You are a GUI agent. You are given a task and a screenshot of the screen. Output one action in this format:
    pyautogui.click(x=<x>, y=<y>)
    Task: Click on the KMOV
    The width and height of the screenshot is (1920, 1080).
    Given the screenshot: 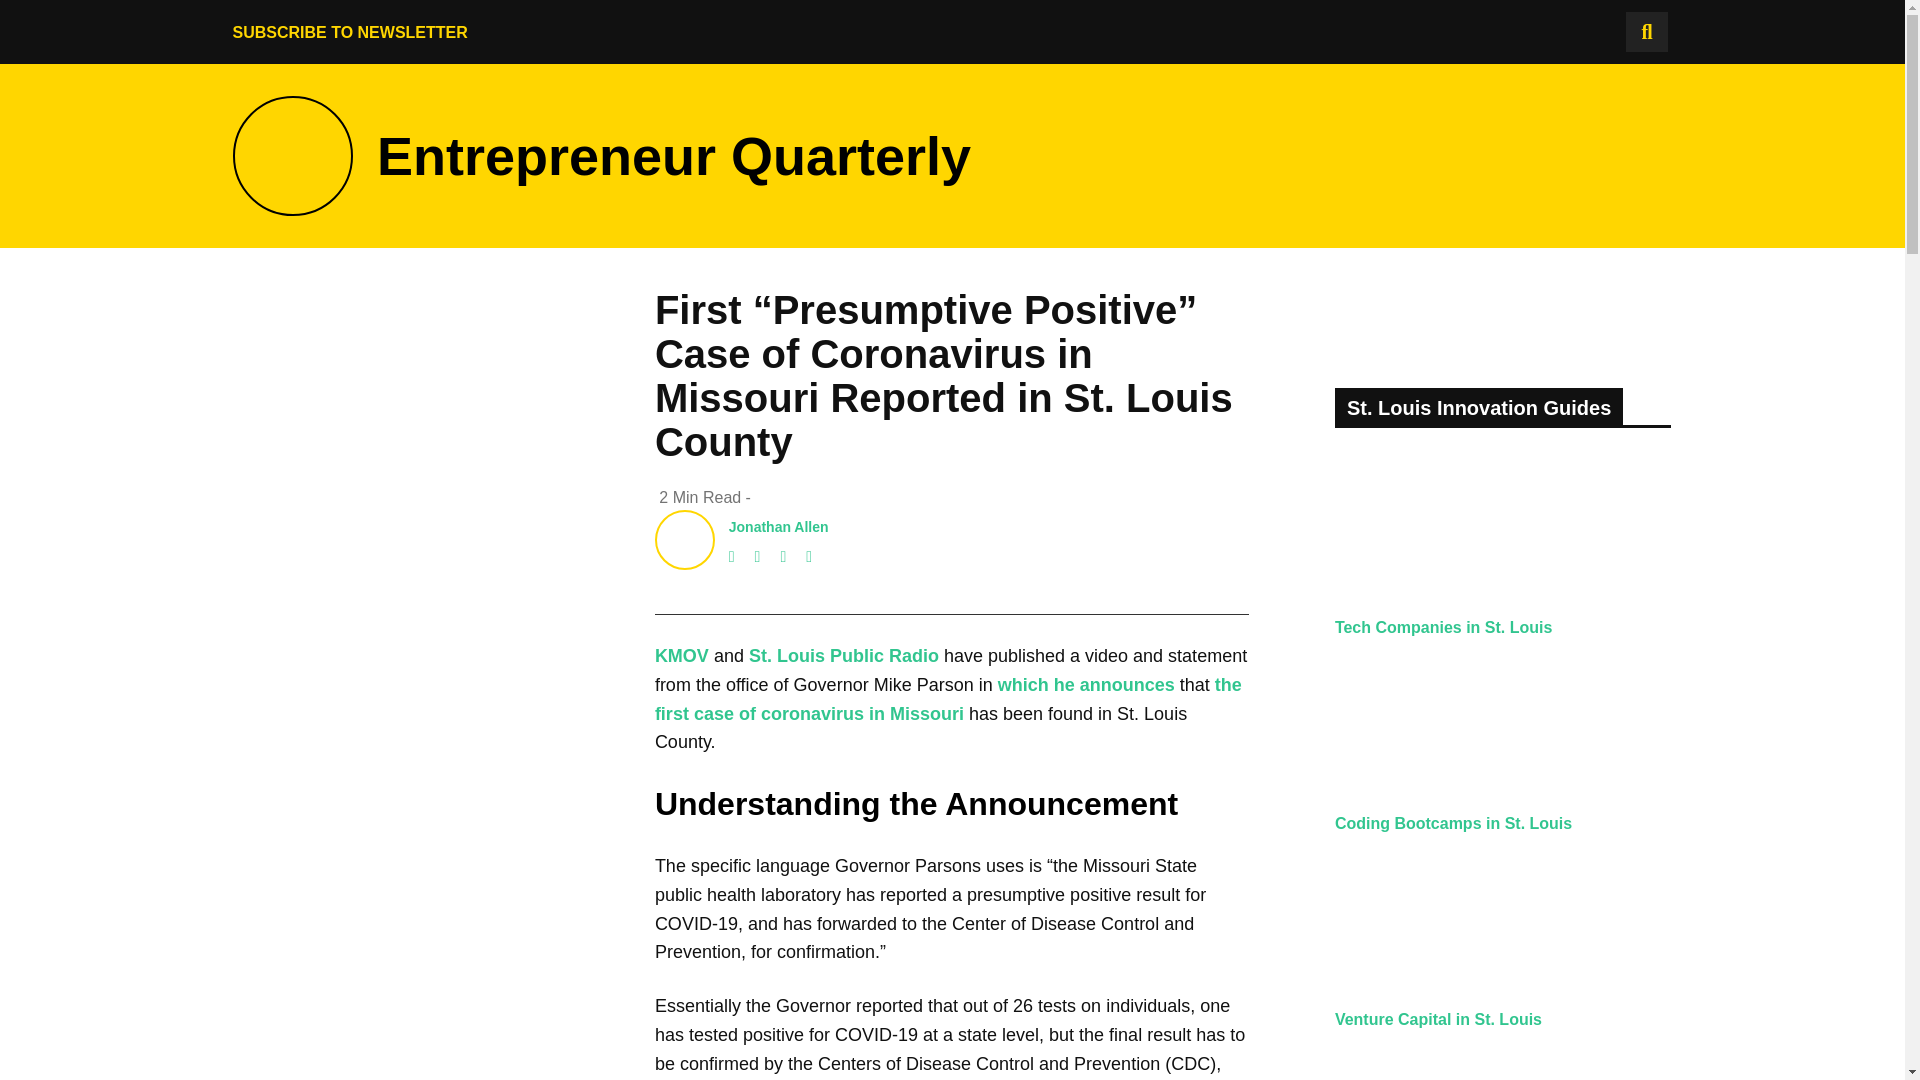 What is the action you would take?
    pyautogui.click(x=681, y=656)
    